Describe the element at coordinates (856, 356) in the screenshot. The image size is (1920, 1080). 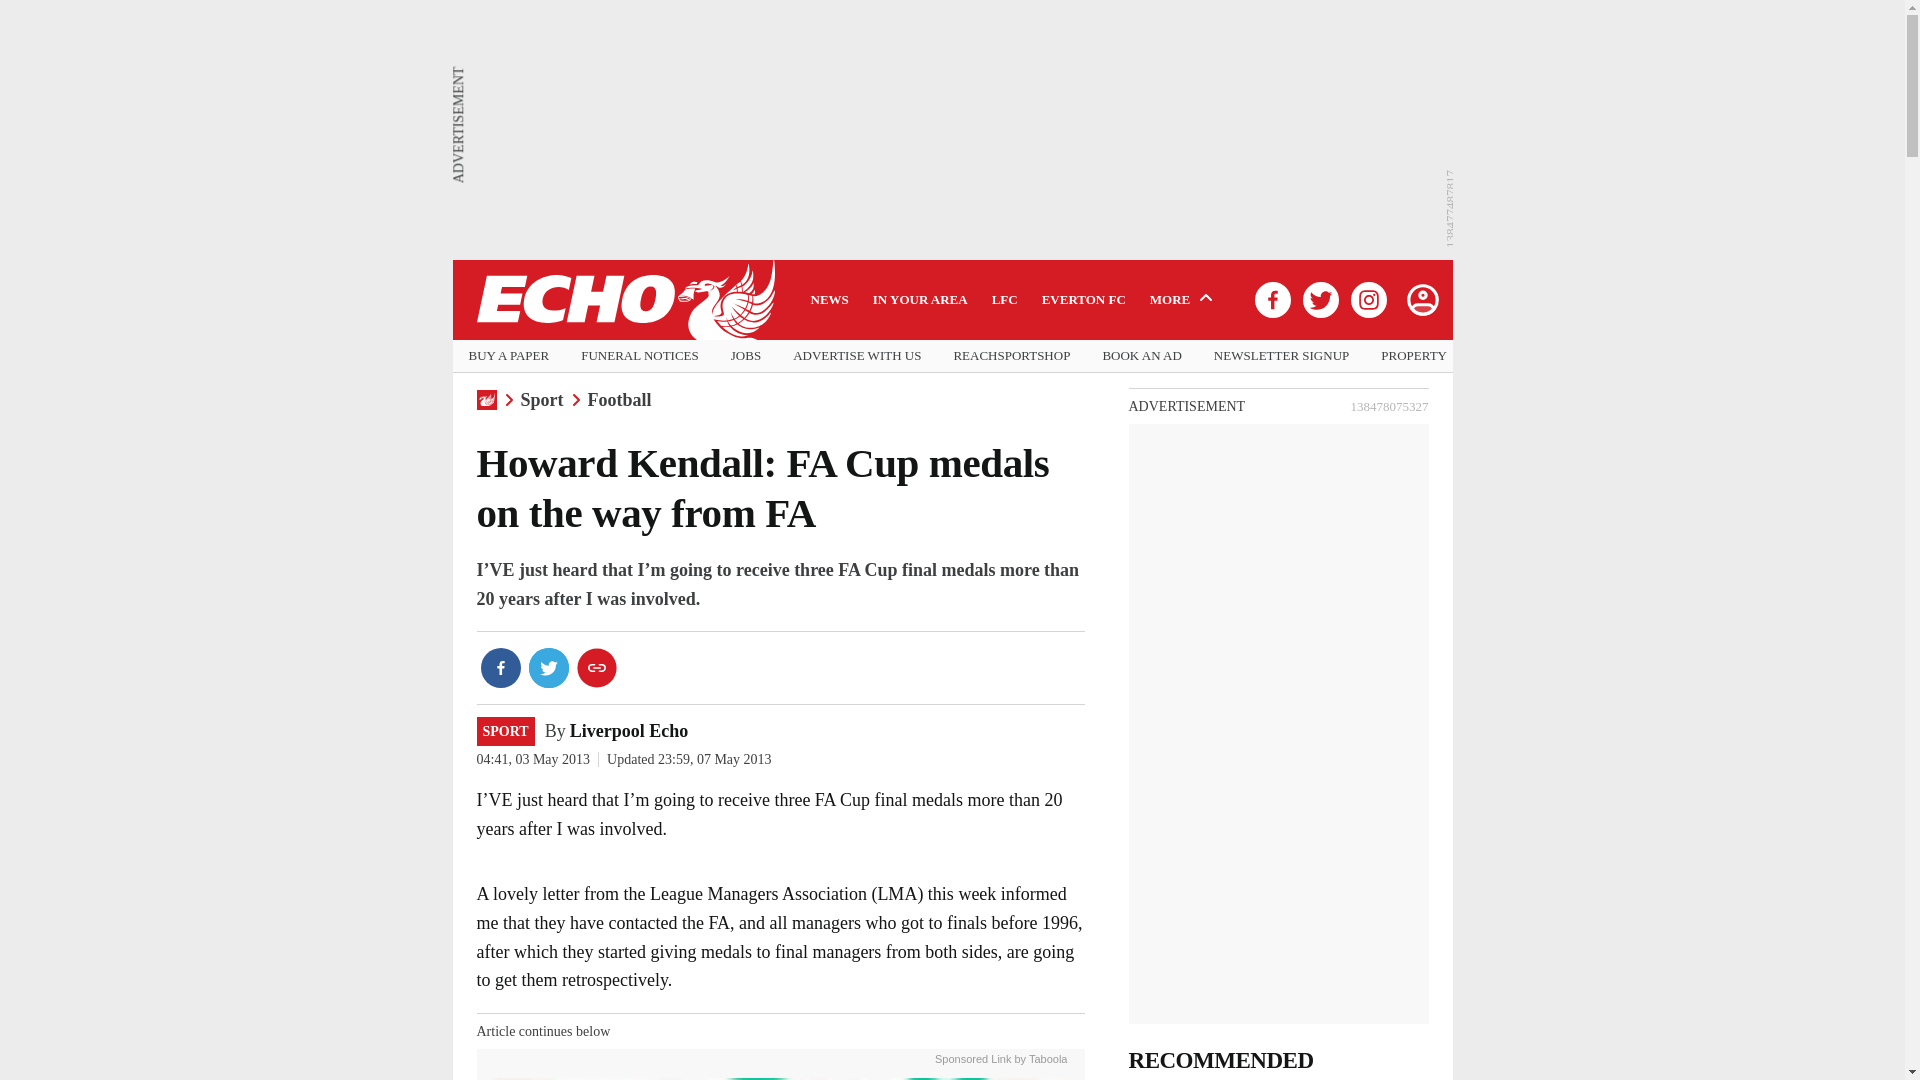
I see `ADVERTISE WITH US` at that location.